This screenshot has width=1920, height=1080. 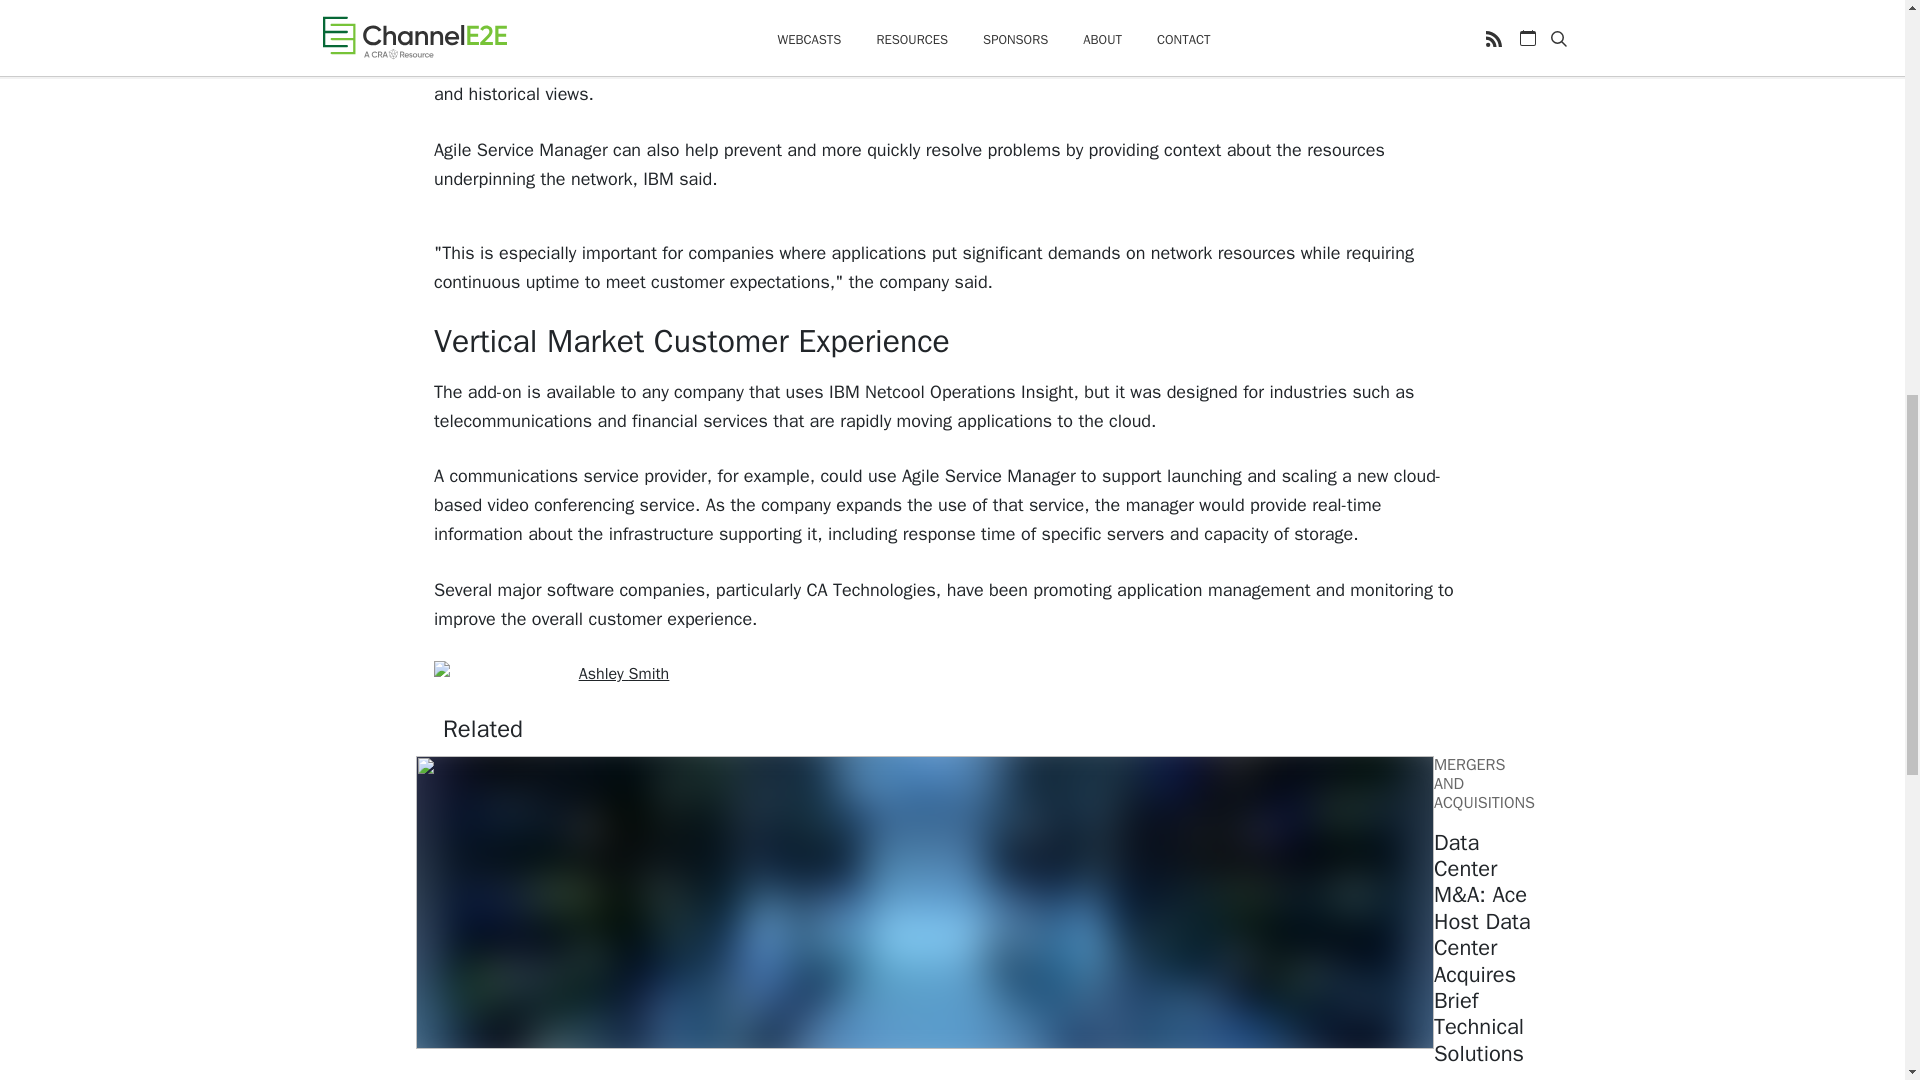 I want to click on MERGERS AND ACQUISITIONS, so click(x=1484, y=784).